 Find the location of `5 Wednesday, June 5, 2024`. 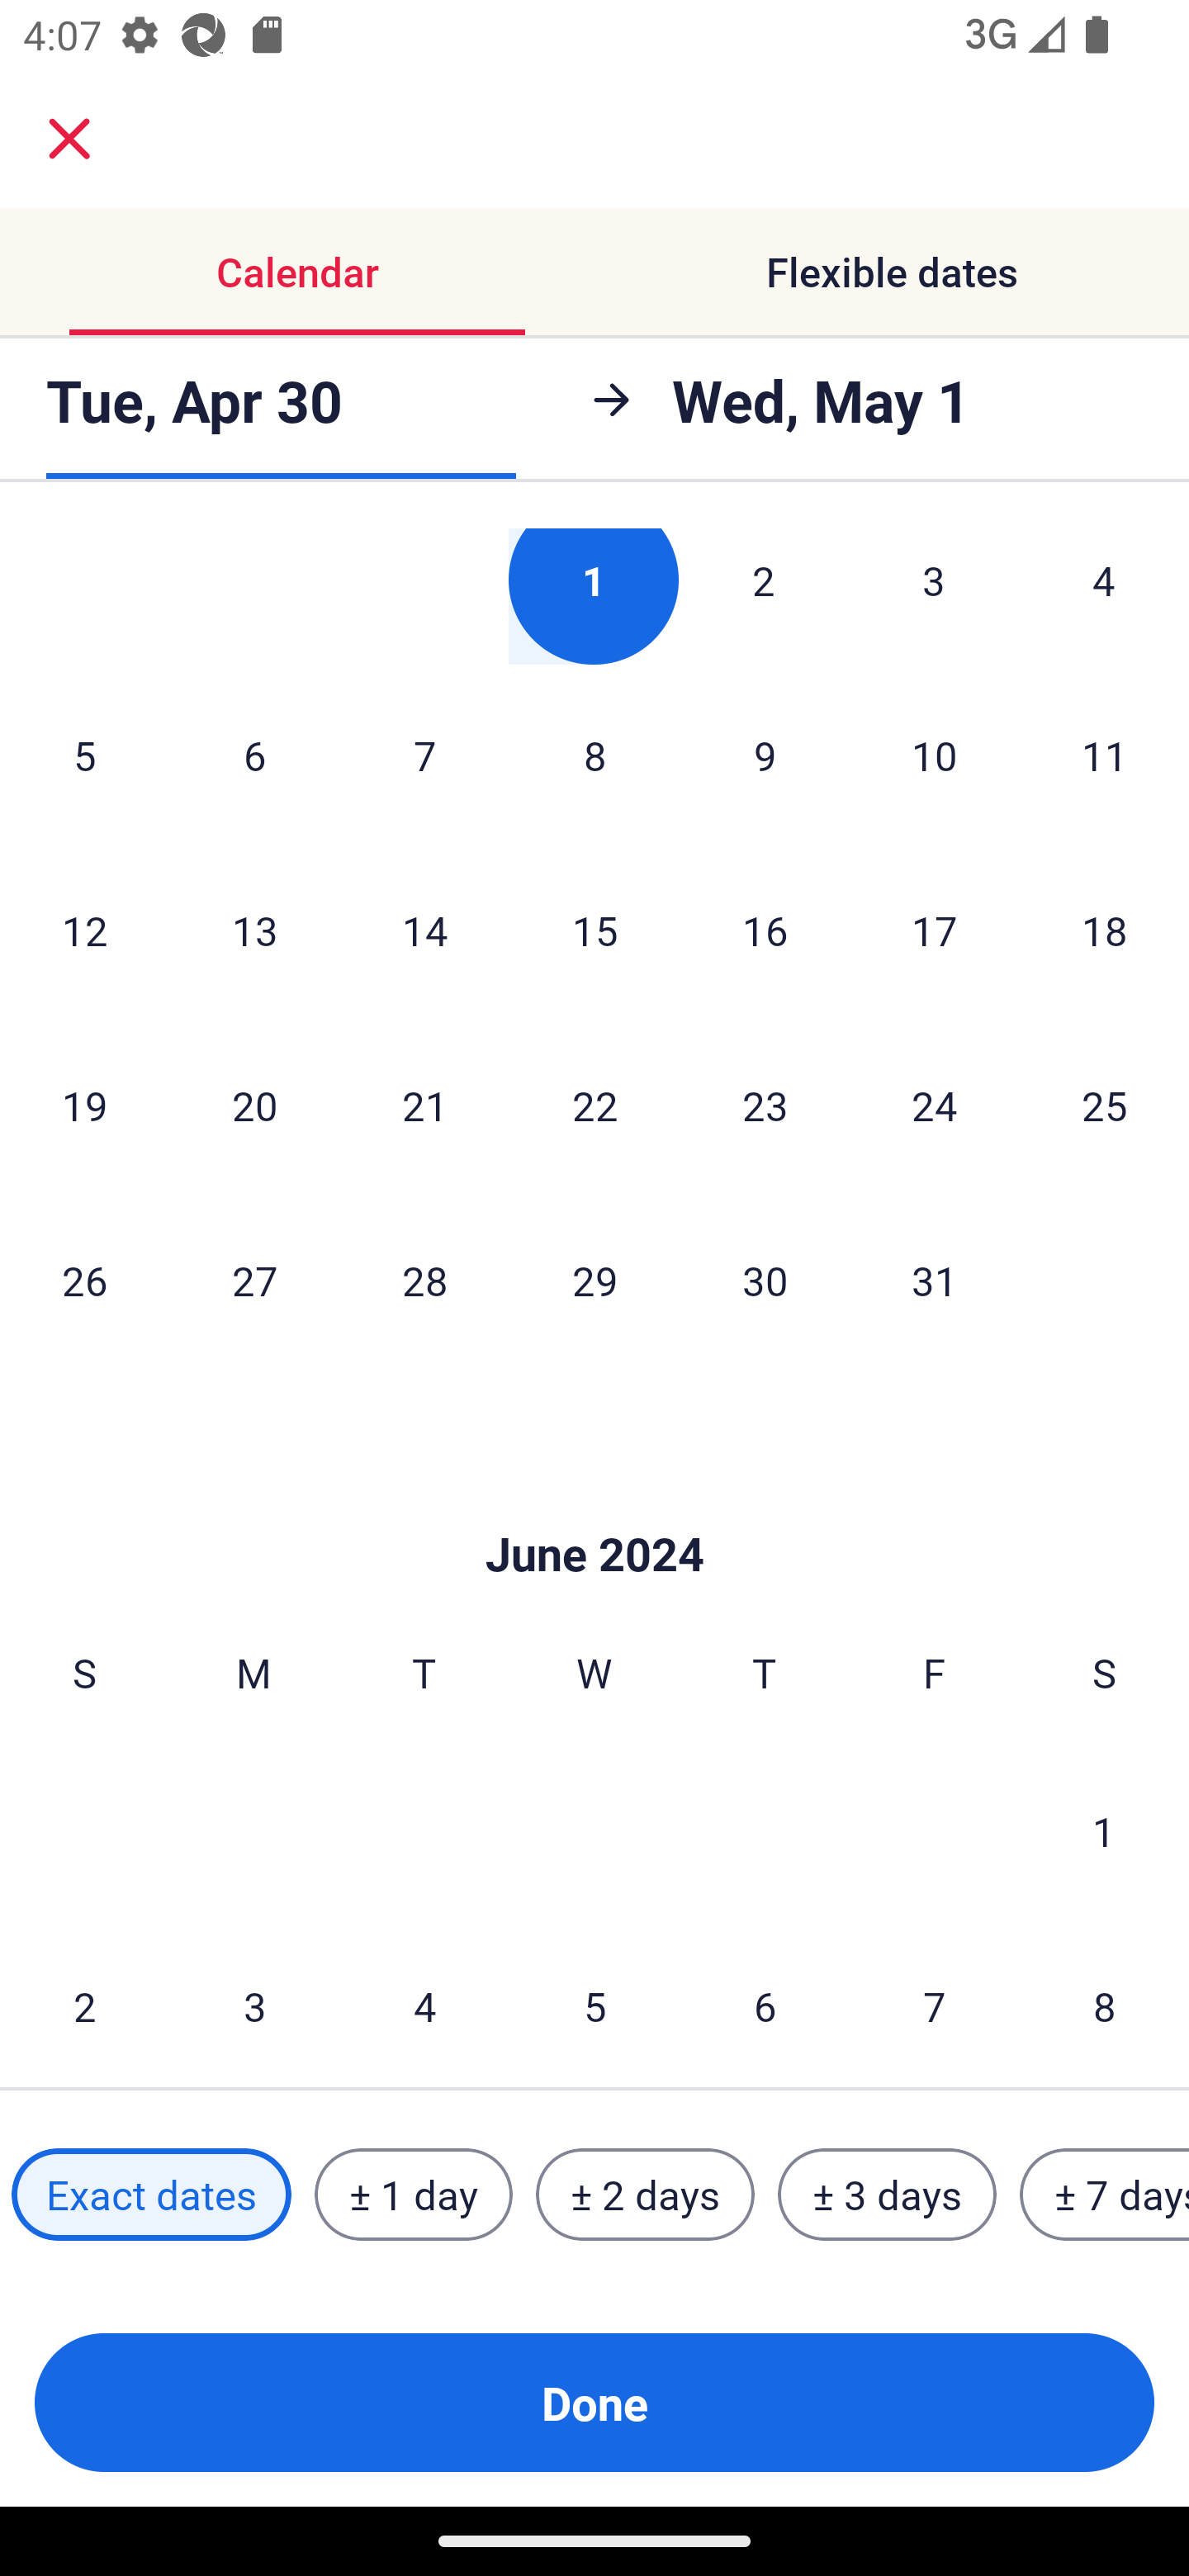

5 Wednesday, June 5, 2024 is located at coordinates (594, 2004).